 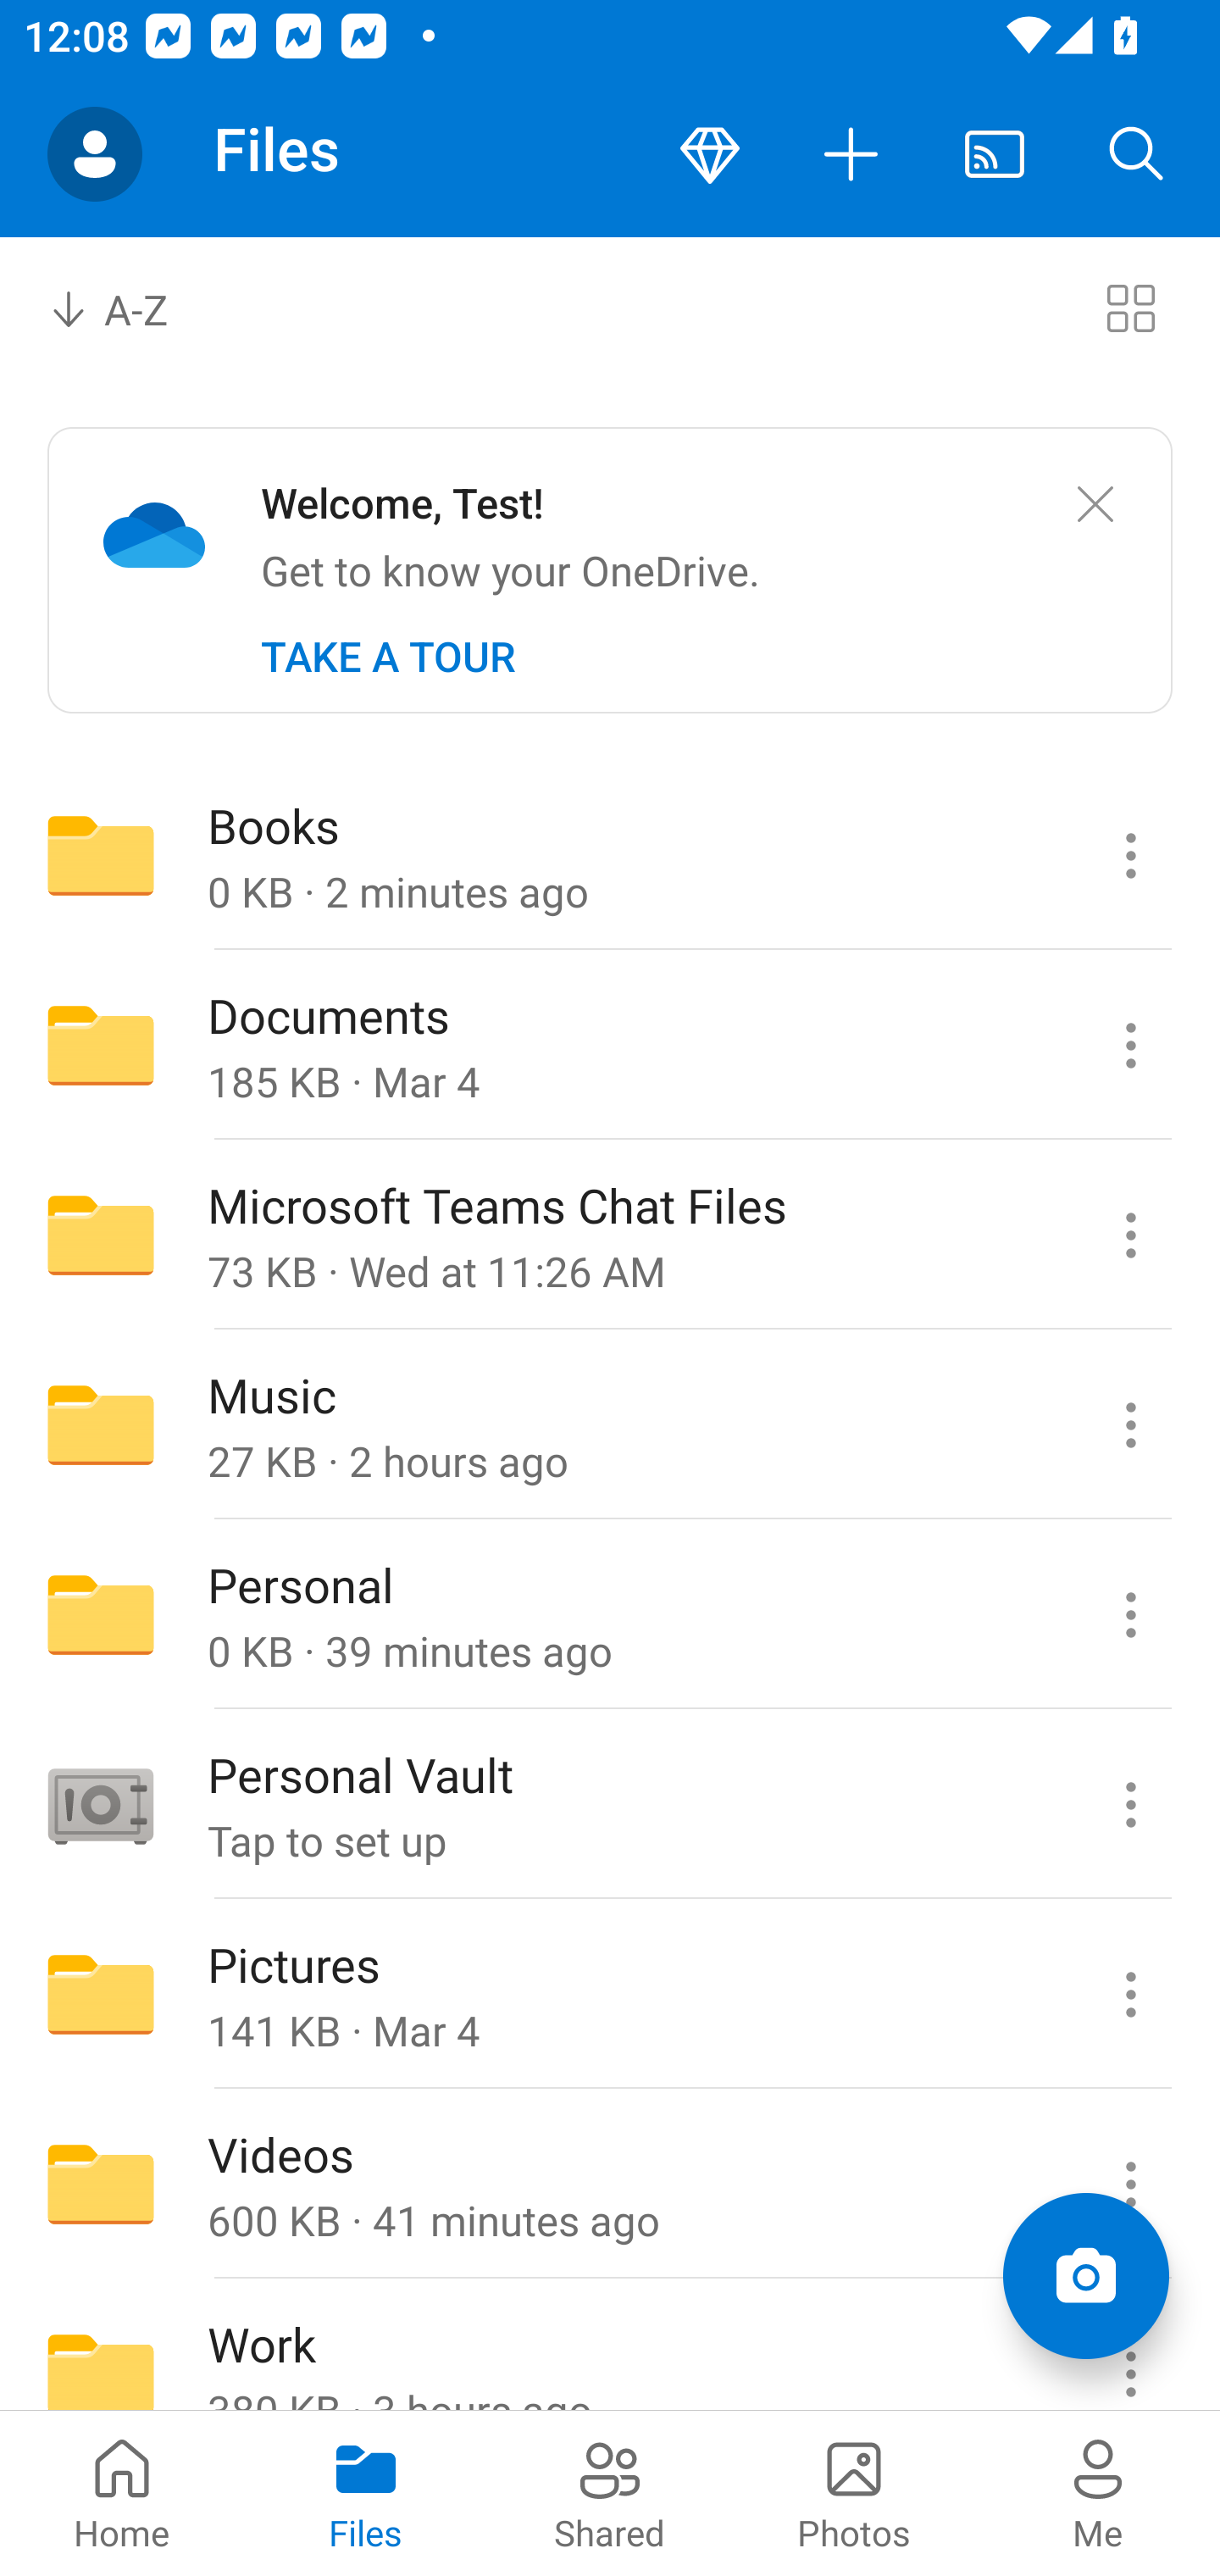 What do you see at coordinates (1130, 1235) in the screenshot?
I see `Microsoft Teams Chat Files commands` at bounding box center [1130, 1235].